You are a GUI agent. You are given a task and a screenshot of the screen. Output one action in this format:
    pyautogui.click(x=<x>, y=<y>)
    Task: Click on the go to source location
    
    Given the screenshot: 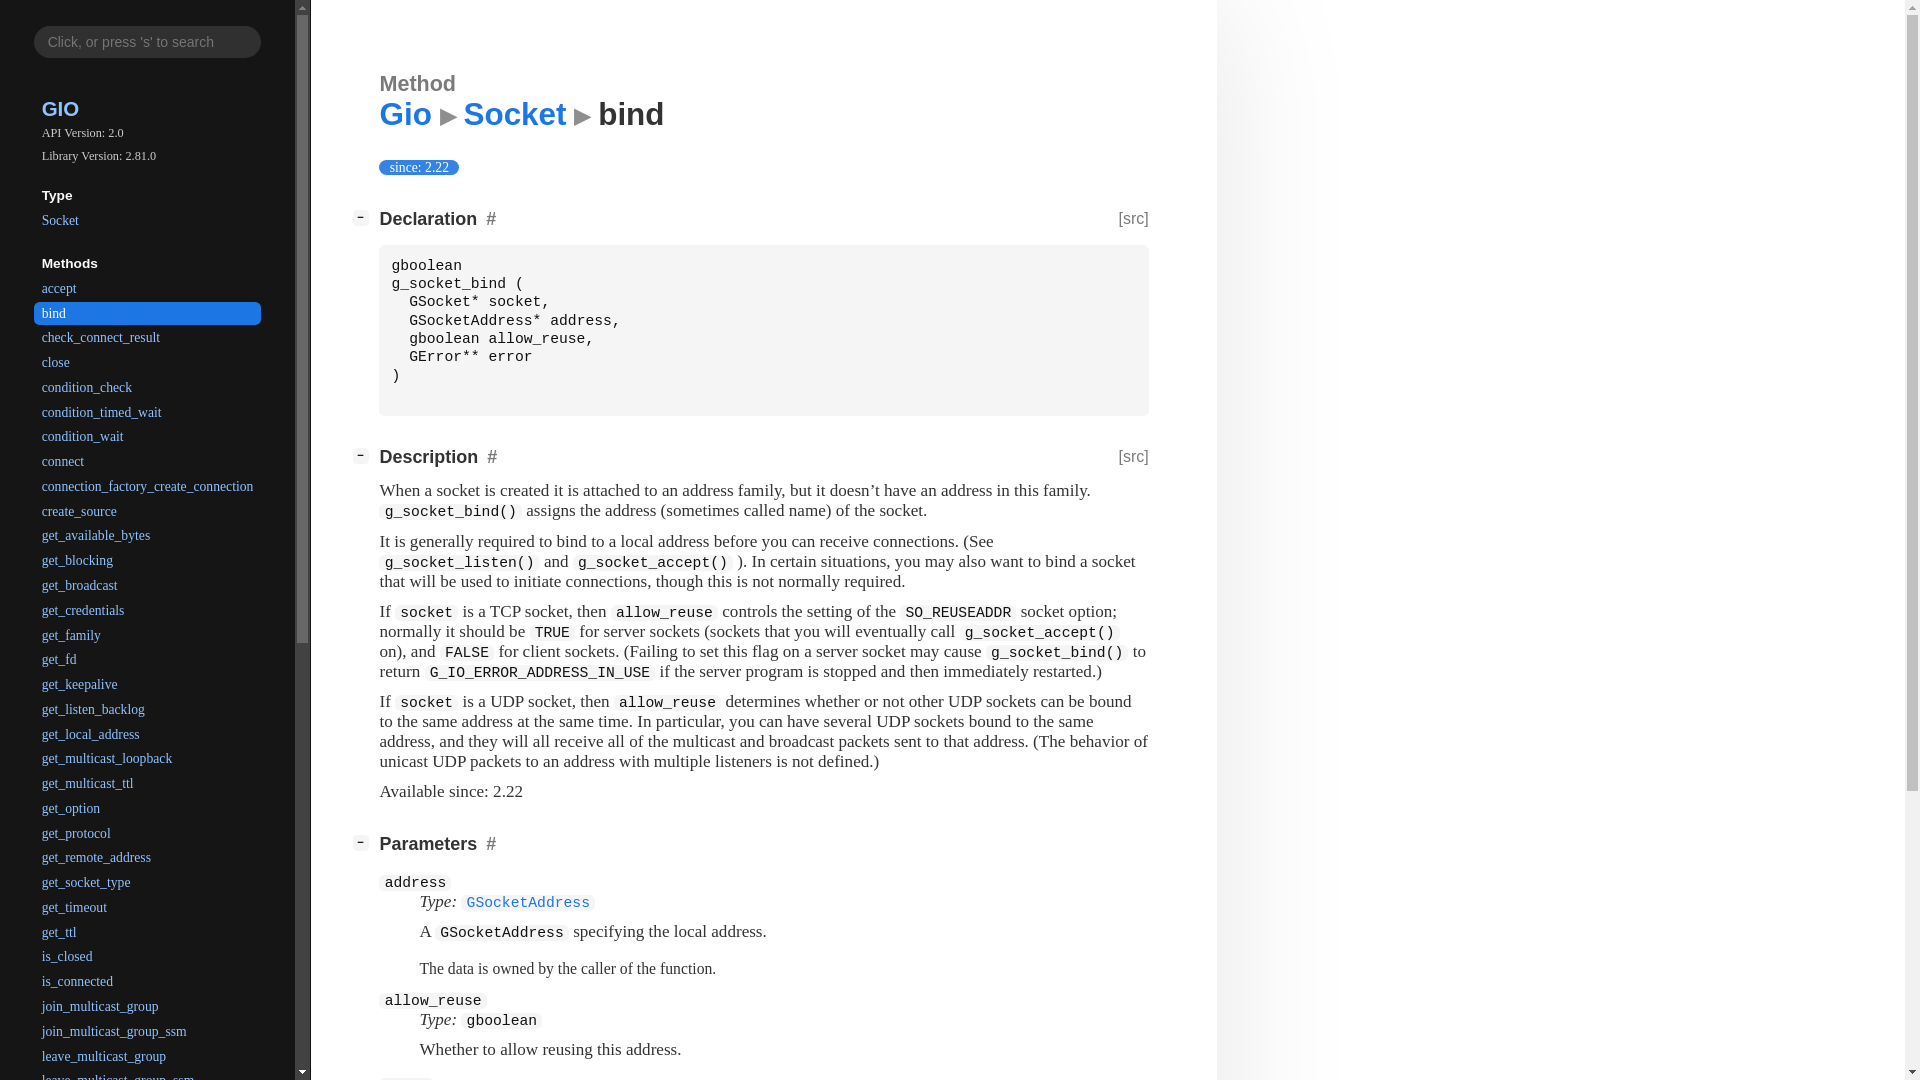 What is the action you would take?
    pyautogui.click(x=1132, y=218)
    